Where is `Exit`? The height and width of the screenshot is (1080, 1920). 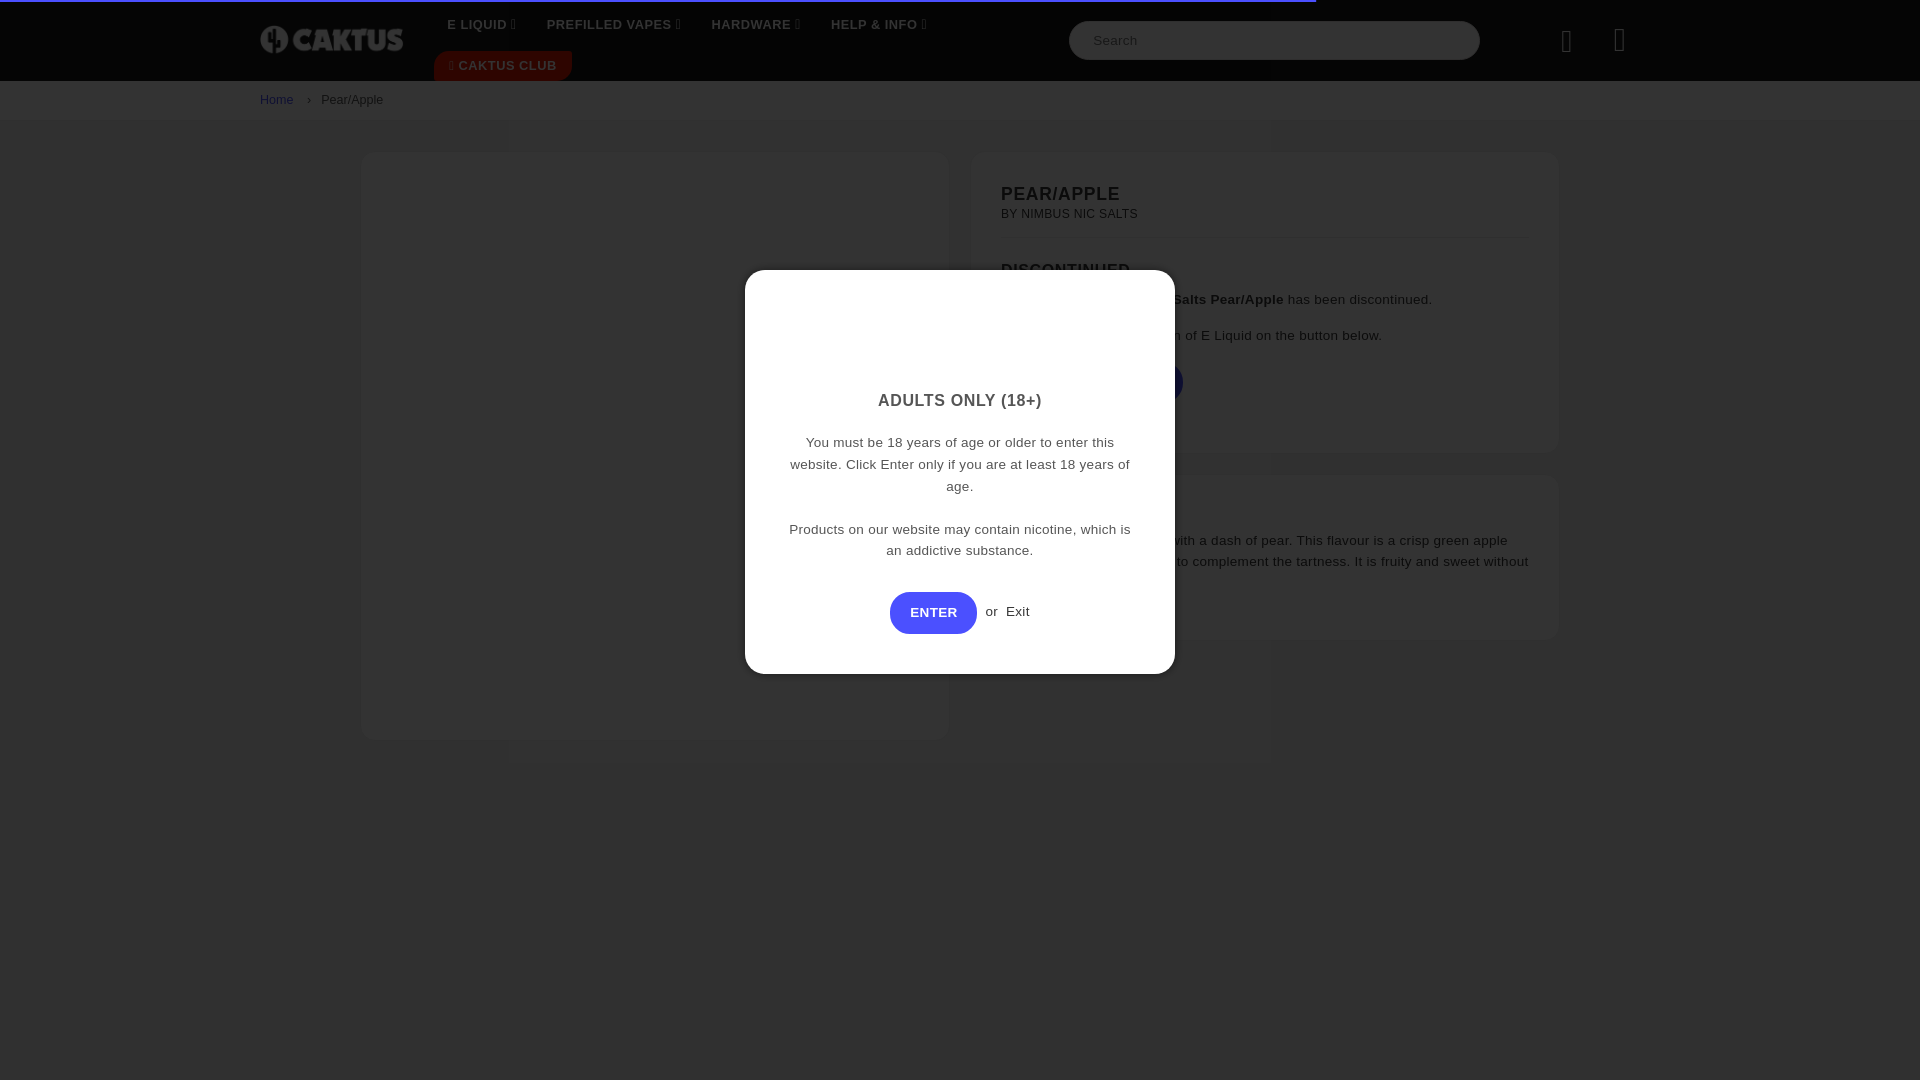 Exit is located at coordinates (1018, 610).